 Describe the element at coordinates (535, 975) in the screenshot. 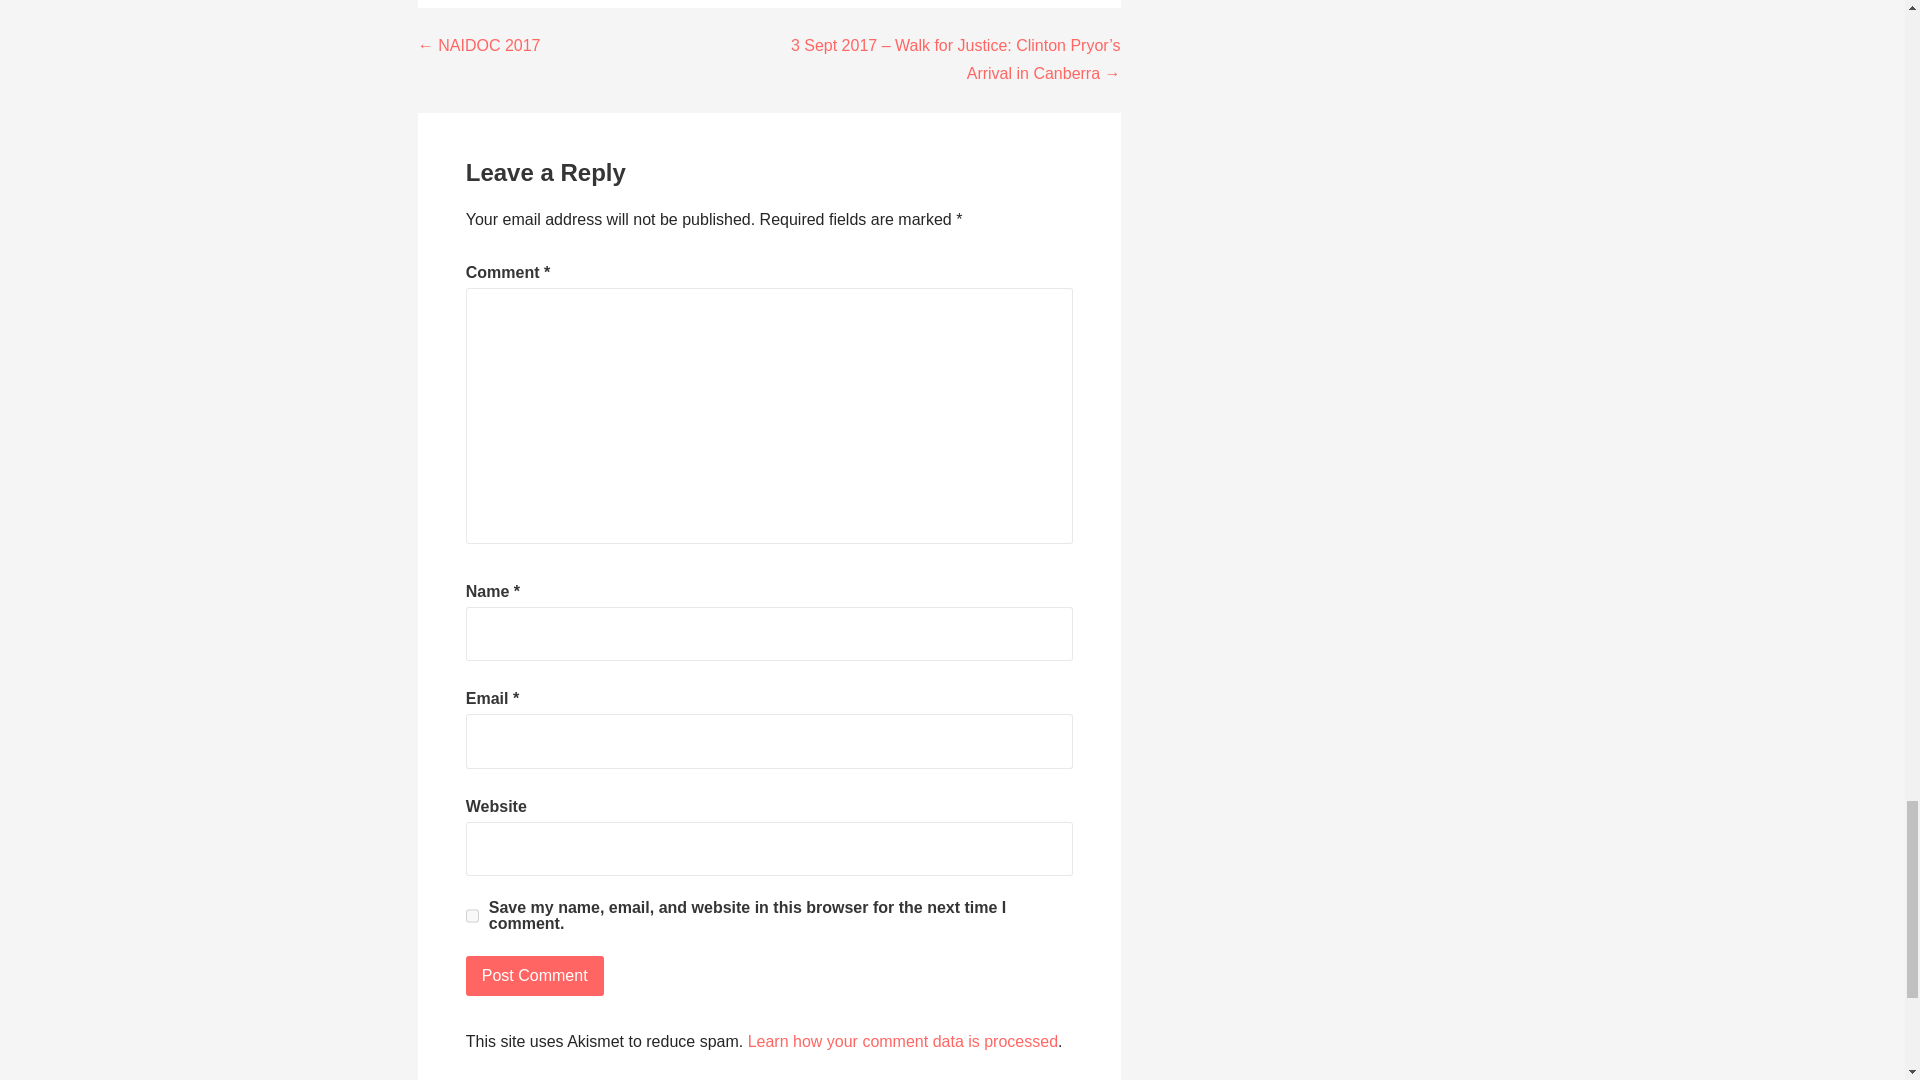

I see `Post Comment` at that location.